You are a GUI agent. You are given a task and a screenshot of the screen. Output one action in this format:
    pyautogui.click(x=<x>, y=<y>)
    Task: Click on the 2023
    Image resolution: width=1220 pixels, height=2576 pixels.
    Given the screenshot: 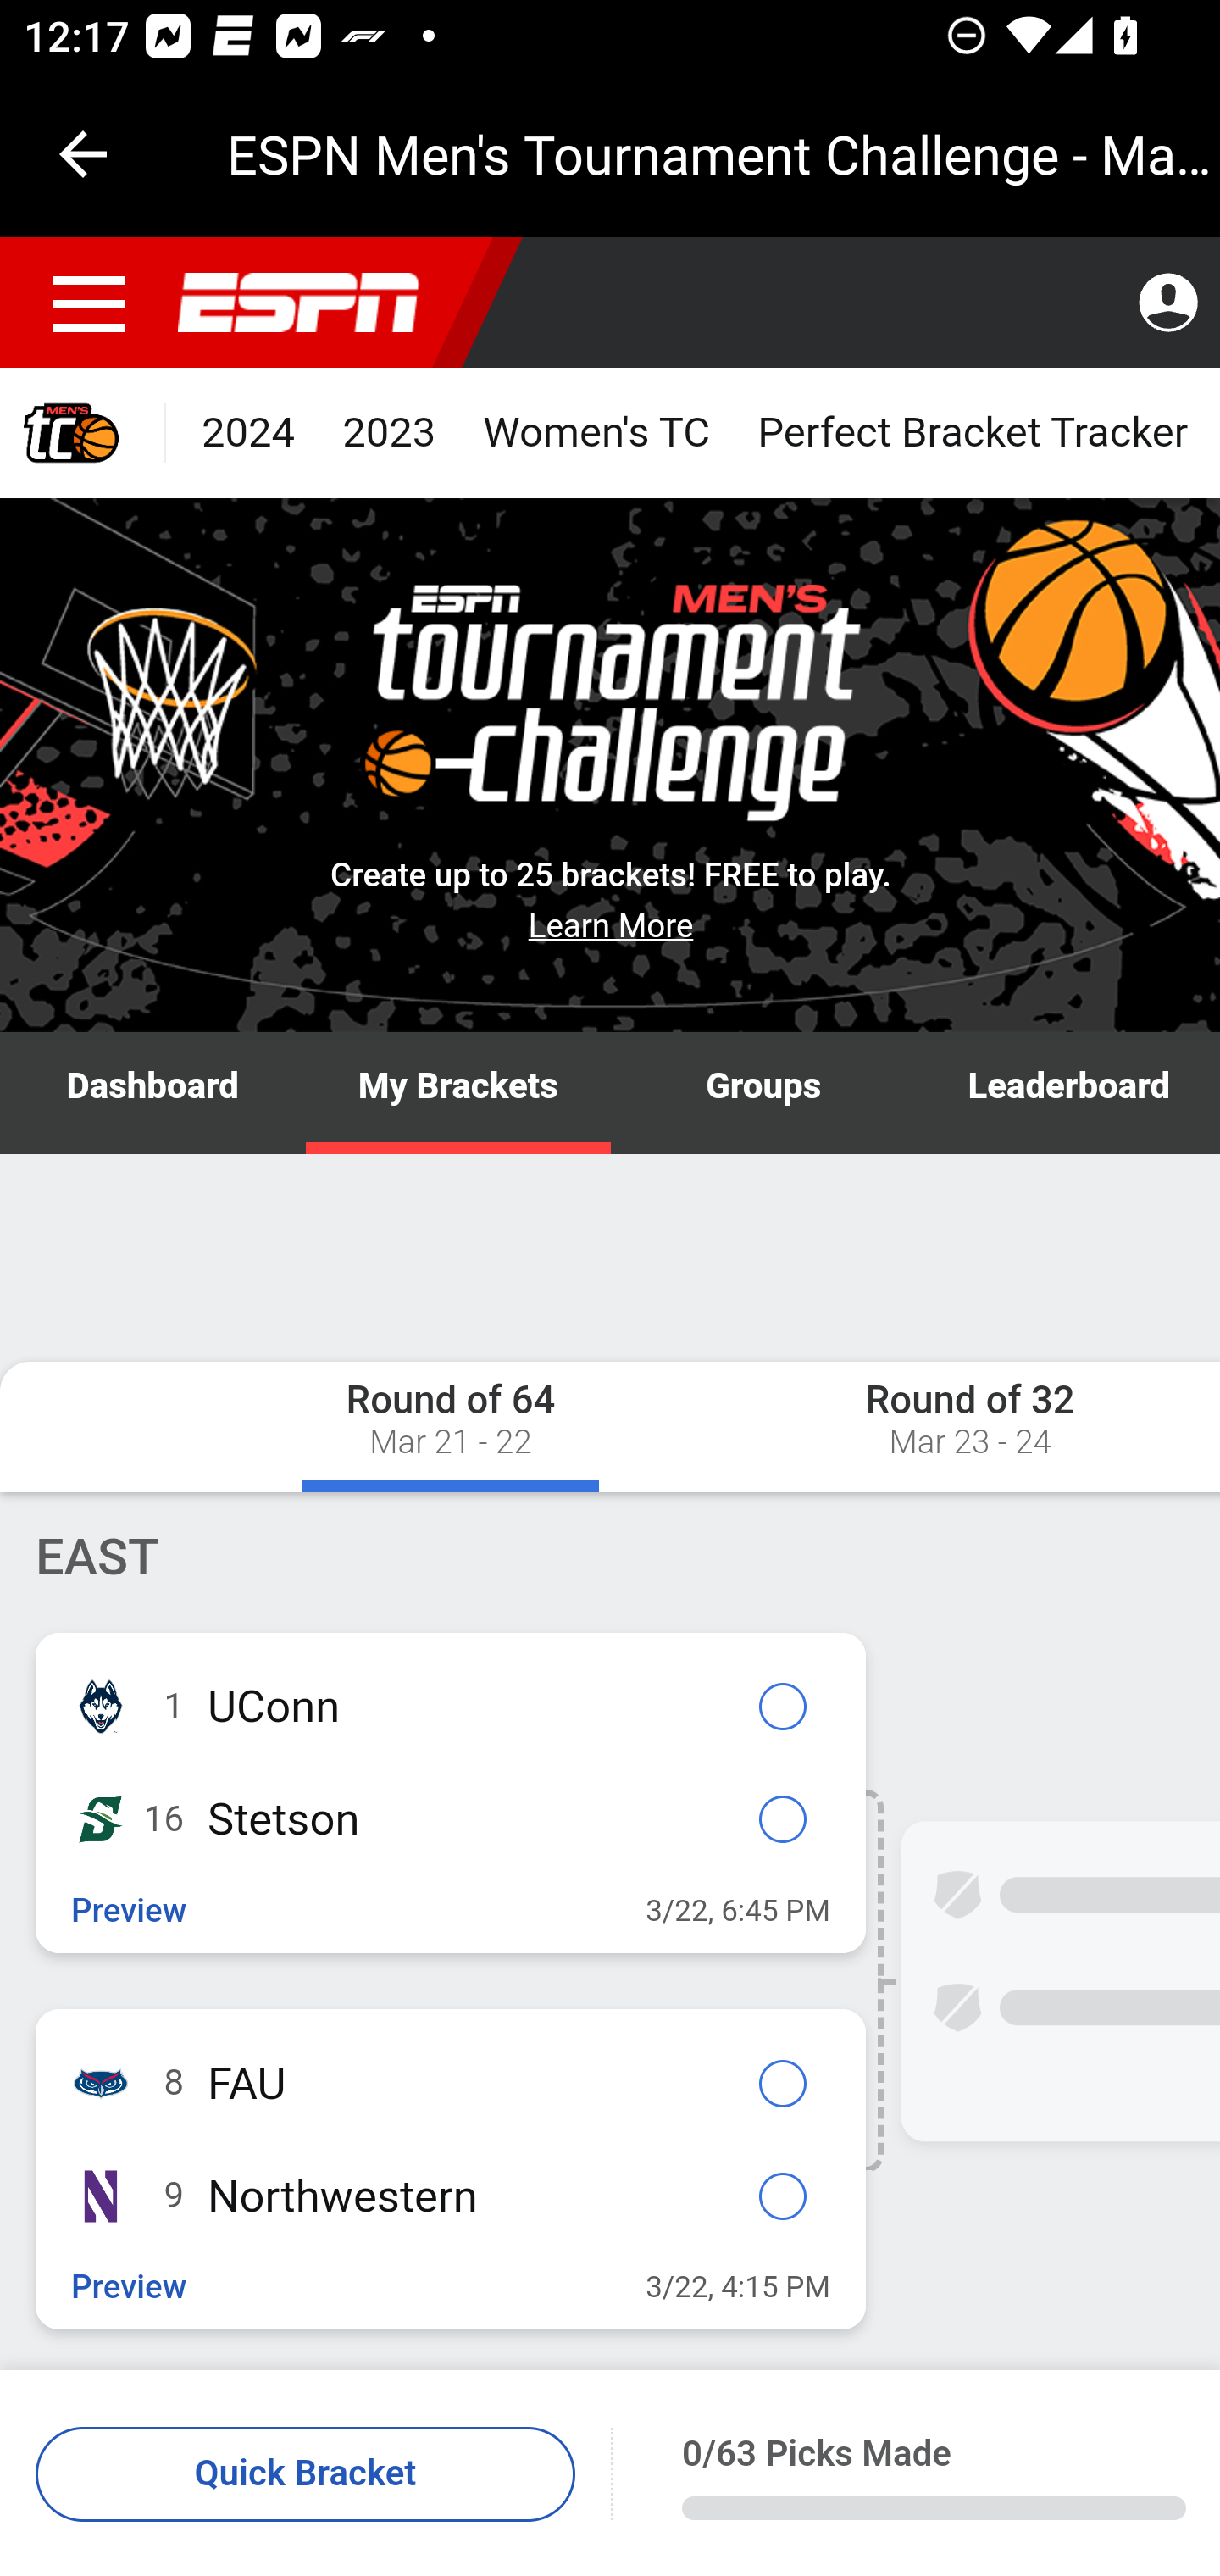 What is the action you would take?
    pyautogui.click(x=390, y=434)
    